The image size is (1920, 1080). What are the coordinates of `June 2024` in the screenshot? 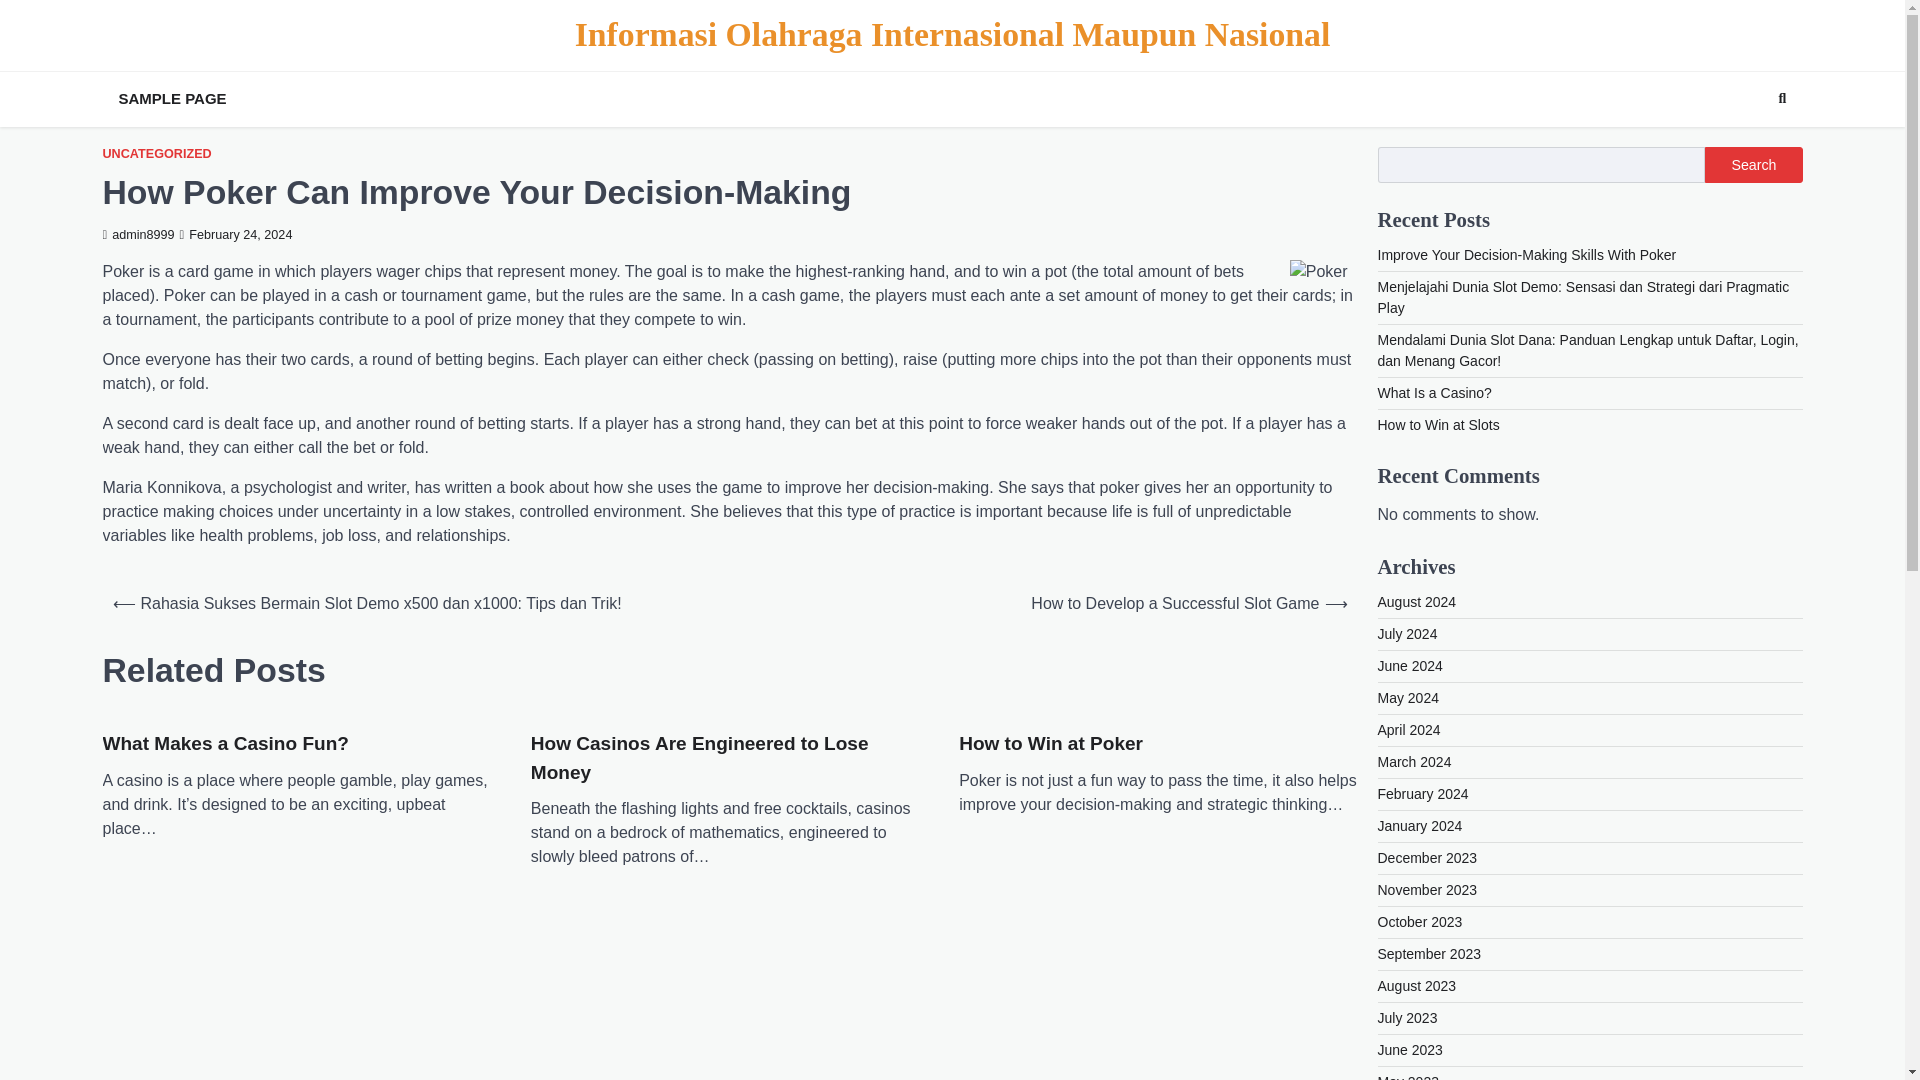 It's located at (1410, 665).